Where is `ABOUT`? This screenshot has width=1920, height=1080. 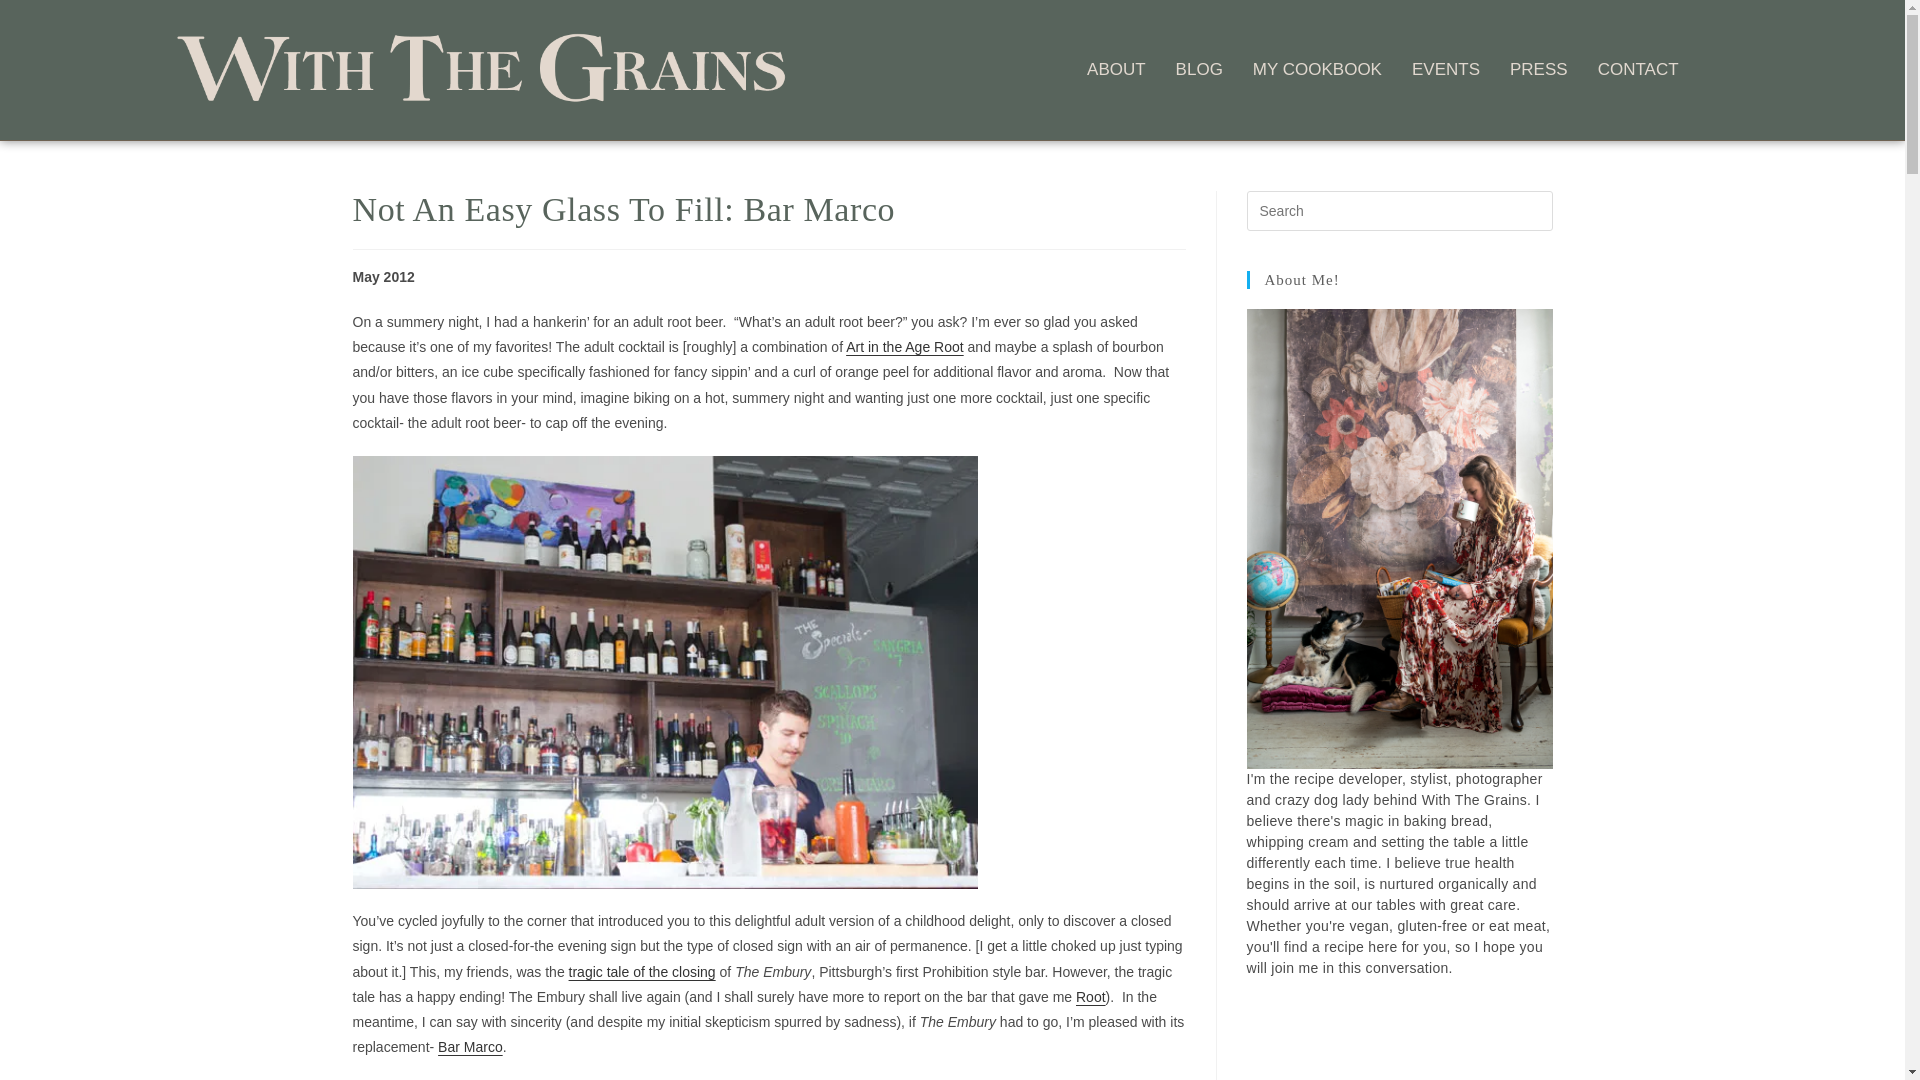 ABOUT is located at coordinates (1116, 70).